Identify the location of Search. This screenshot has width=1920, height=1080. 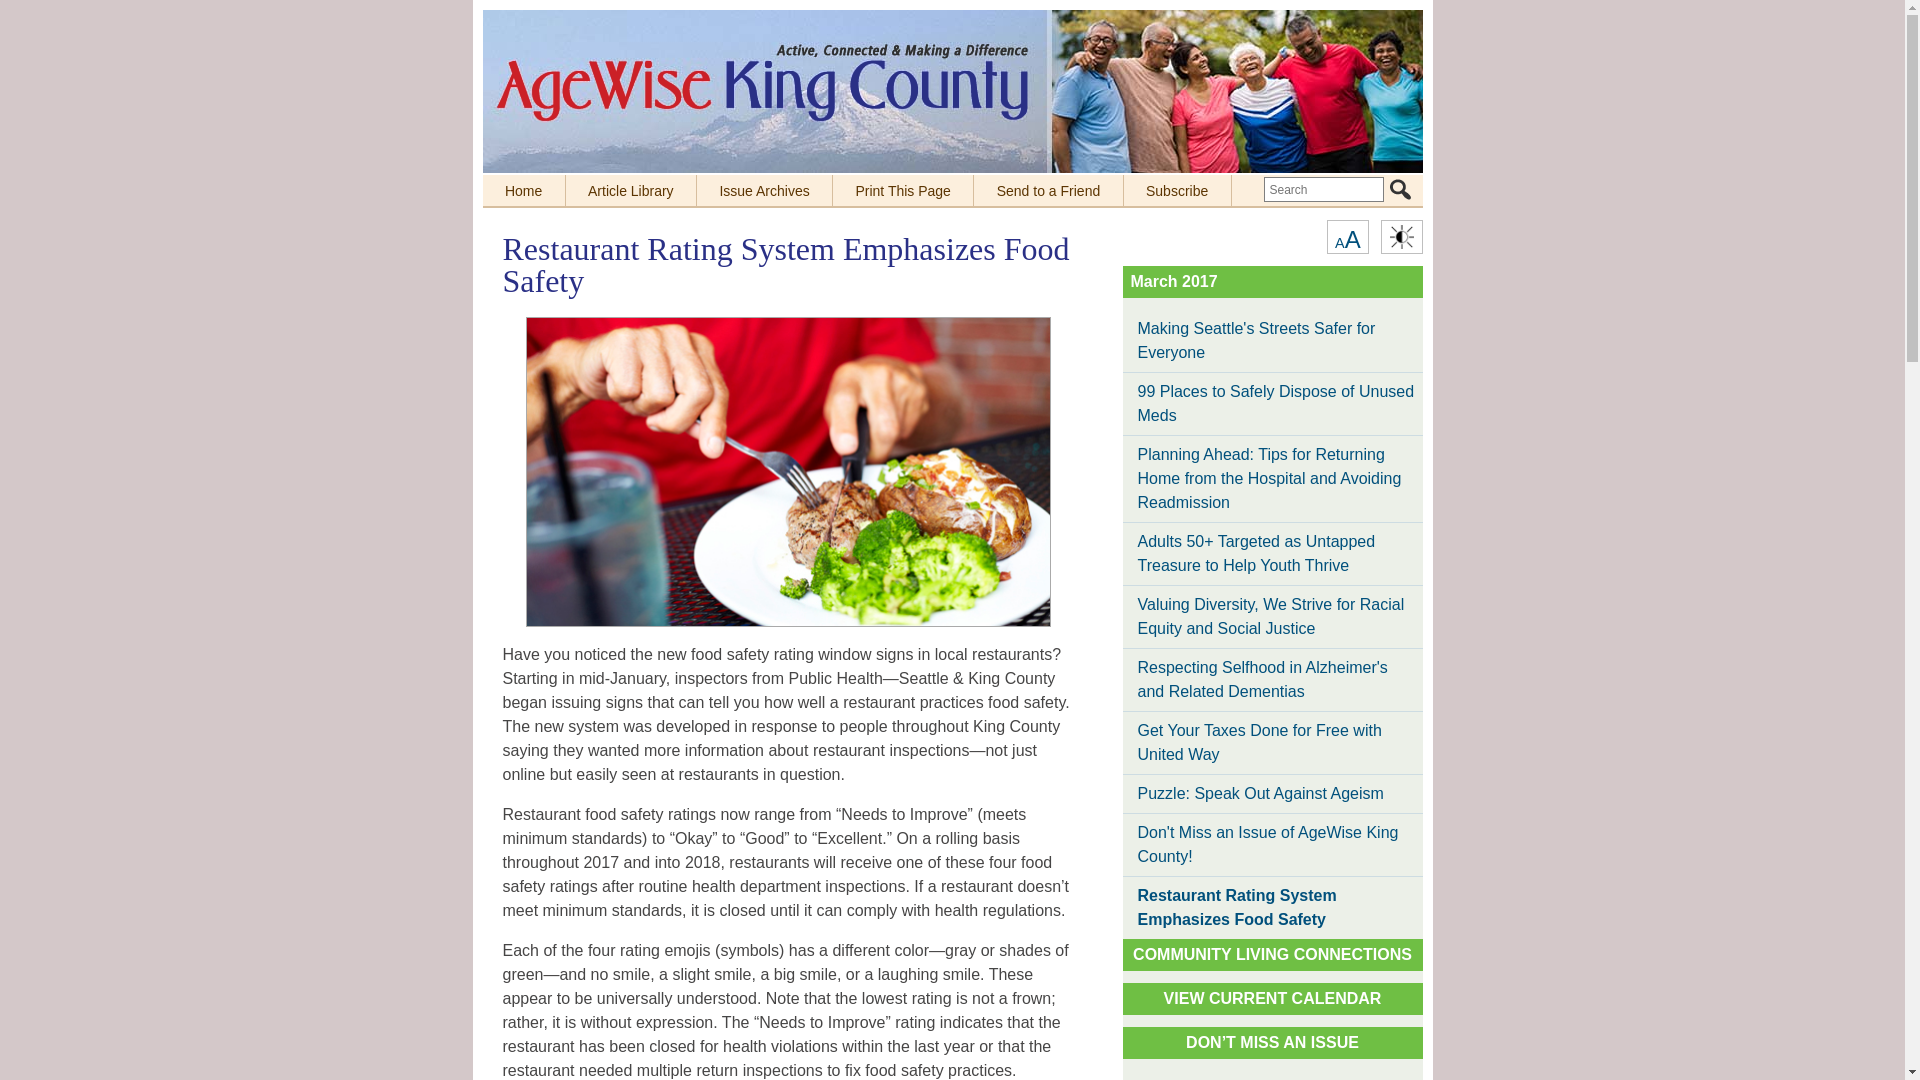
(1400, 189).